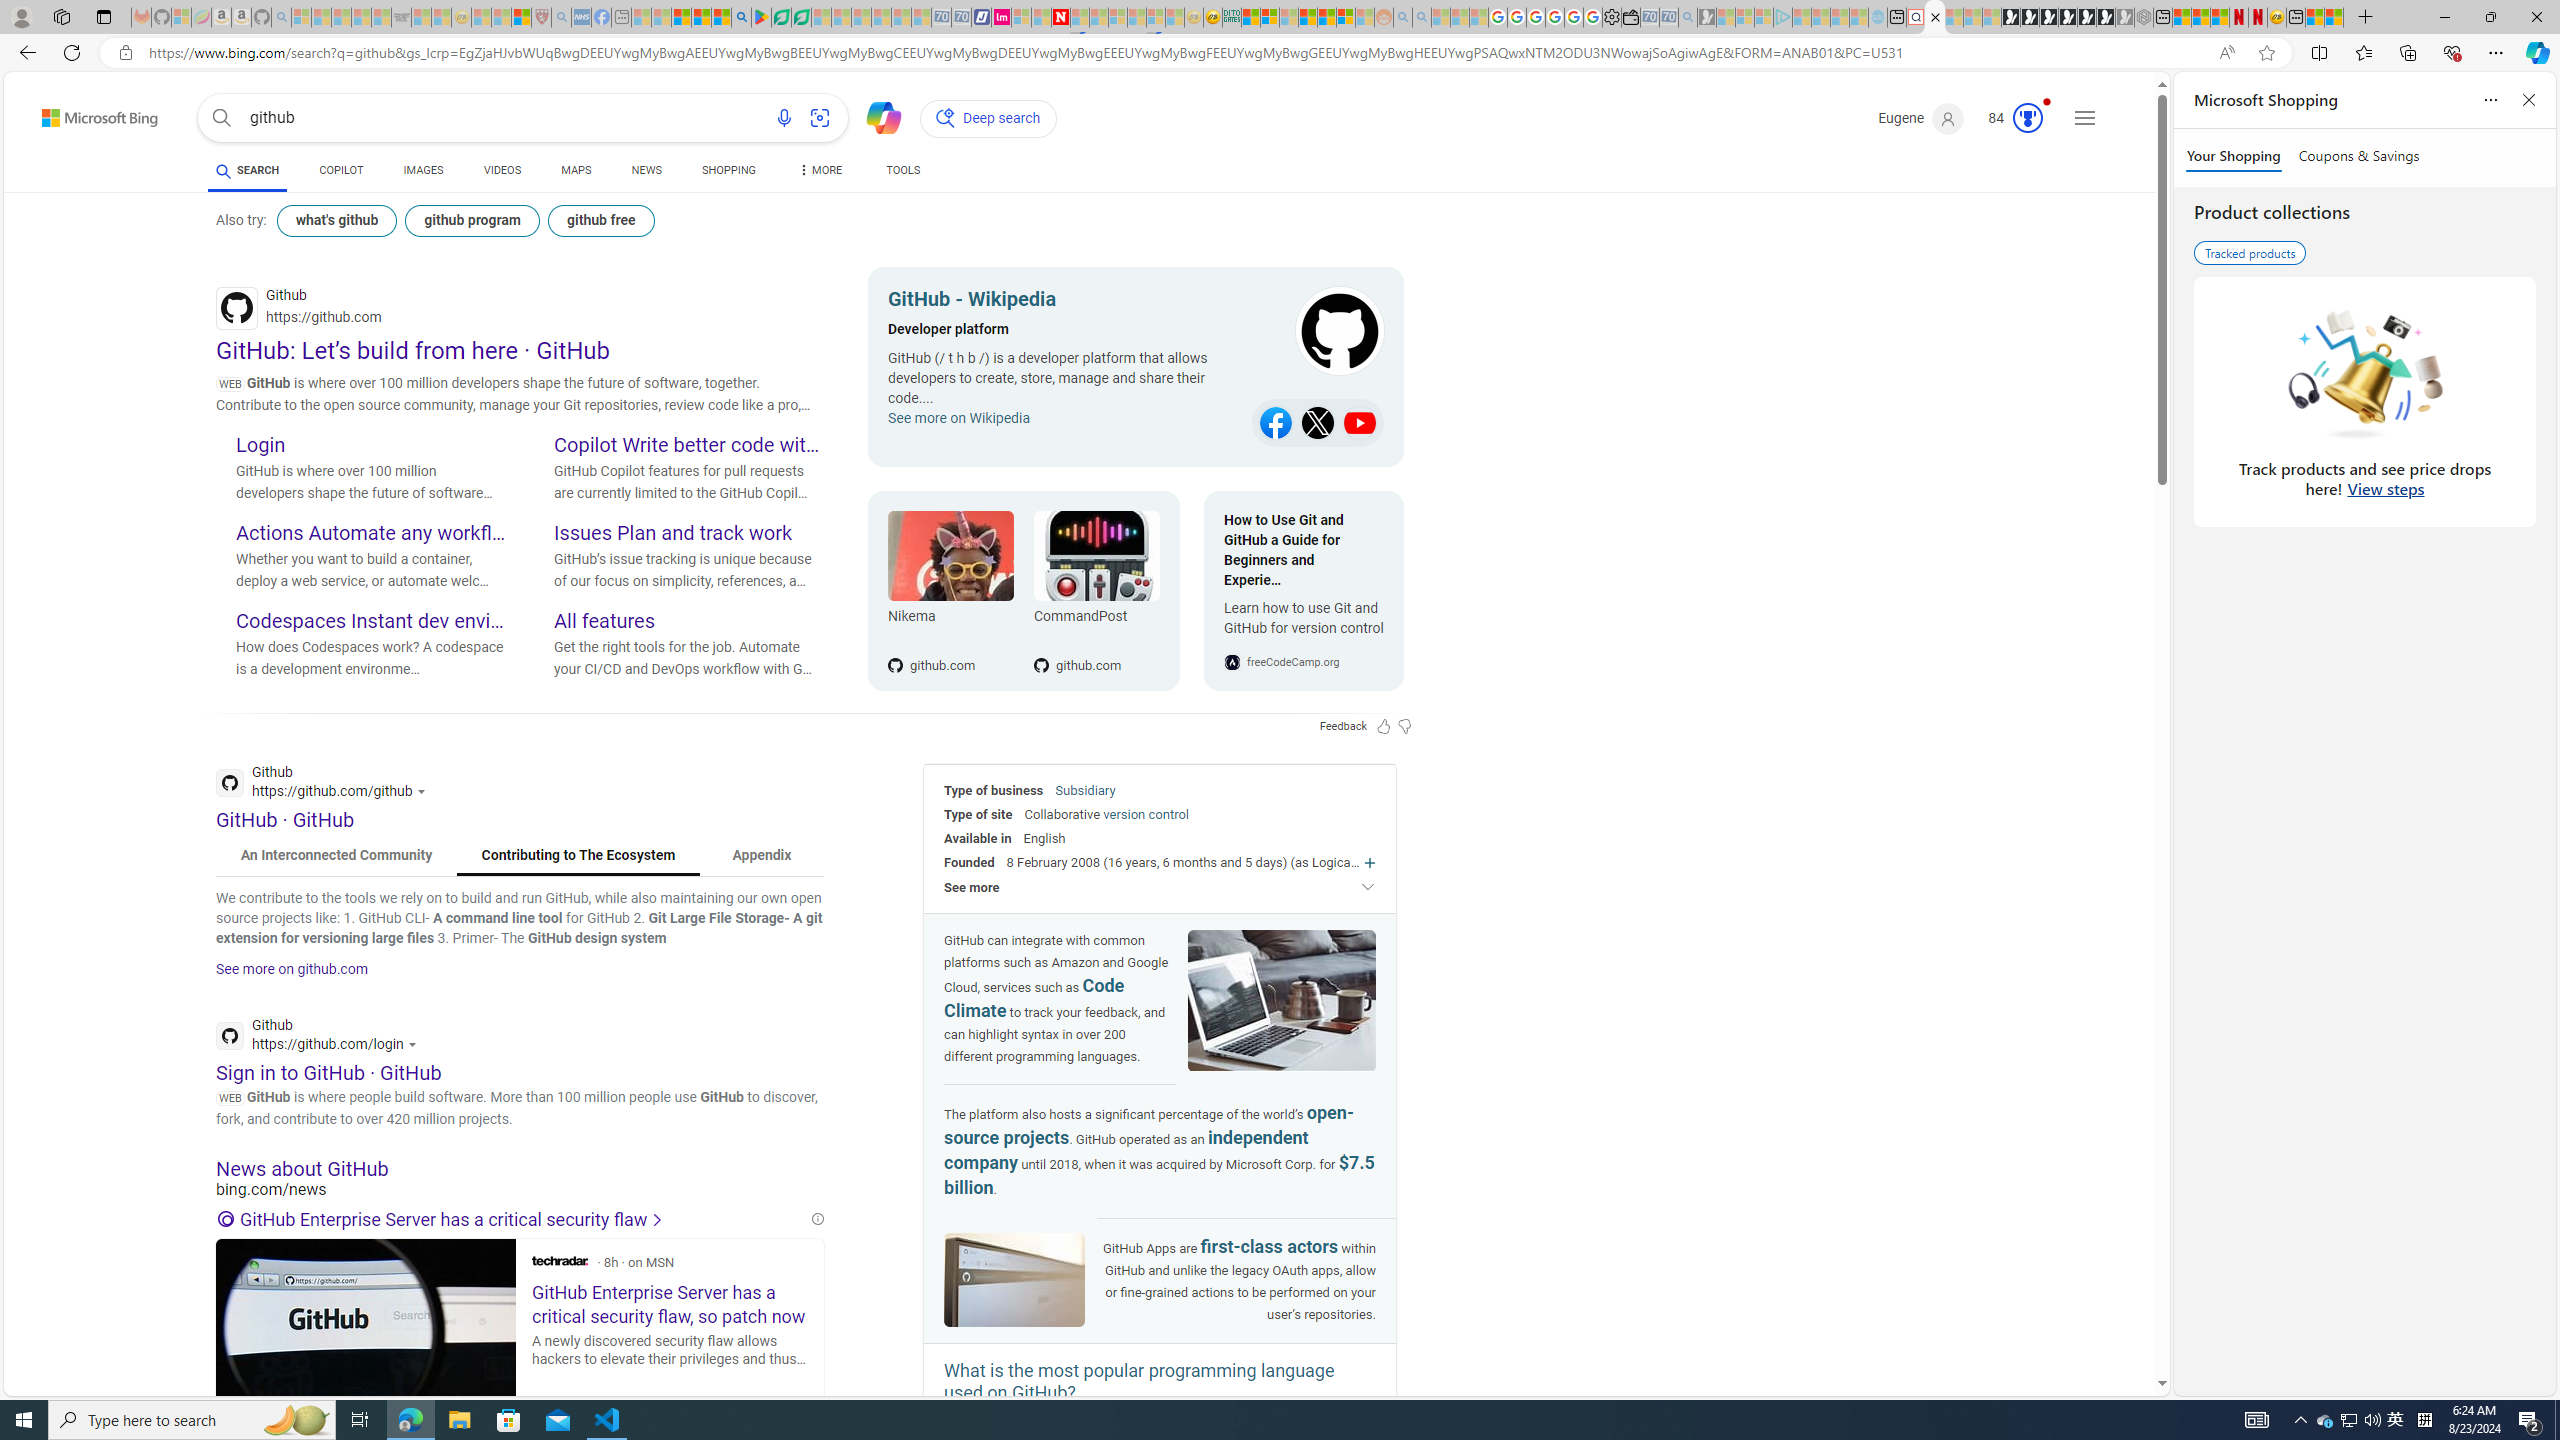 Image resolution: width=2560 pixels, height=1440 pixels. I want to click on An Interconnected Community, so click(336, 856).